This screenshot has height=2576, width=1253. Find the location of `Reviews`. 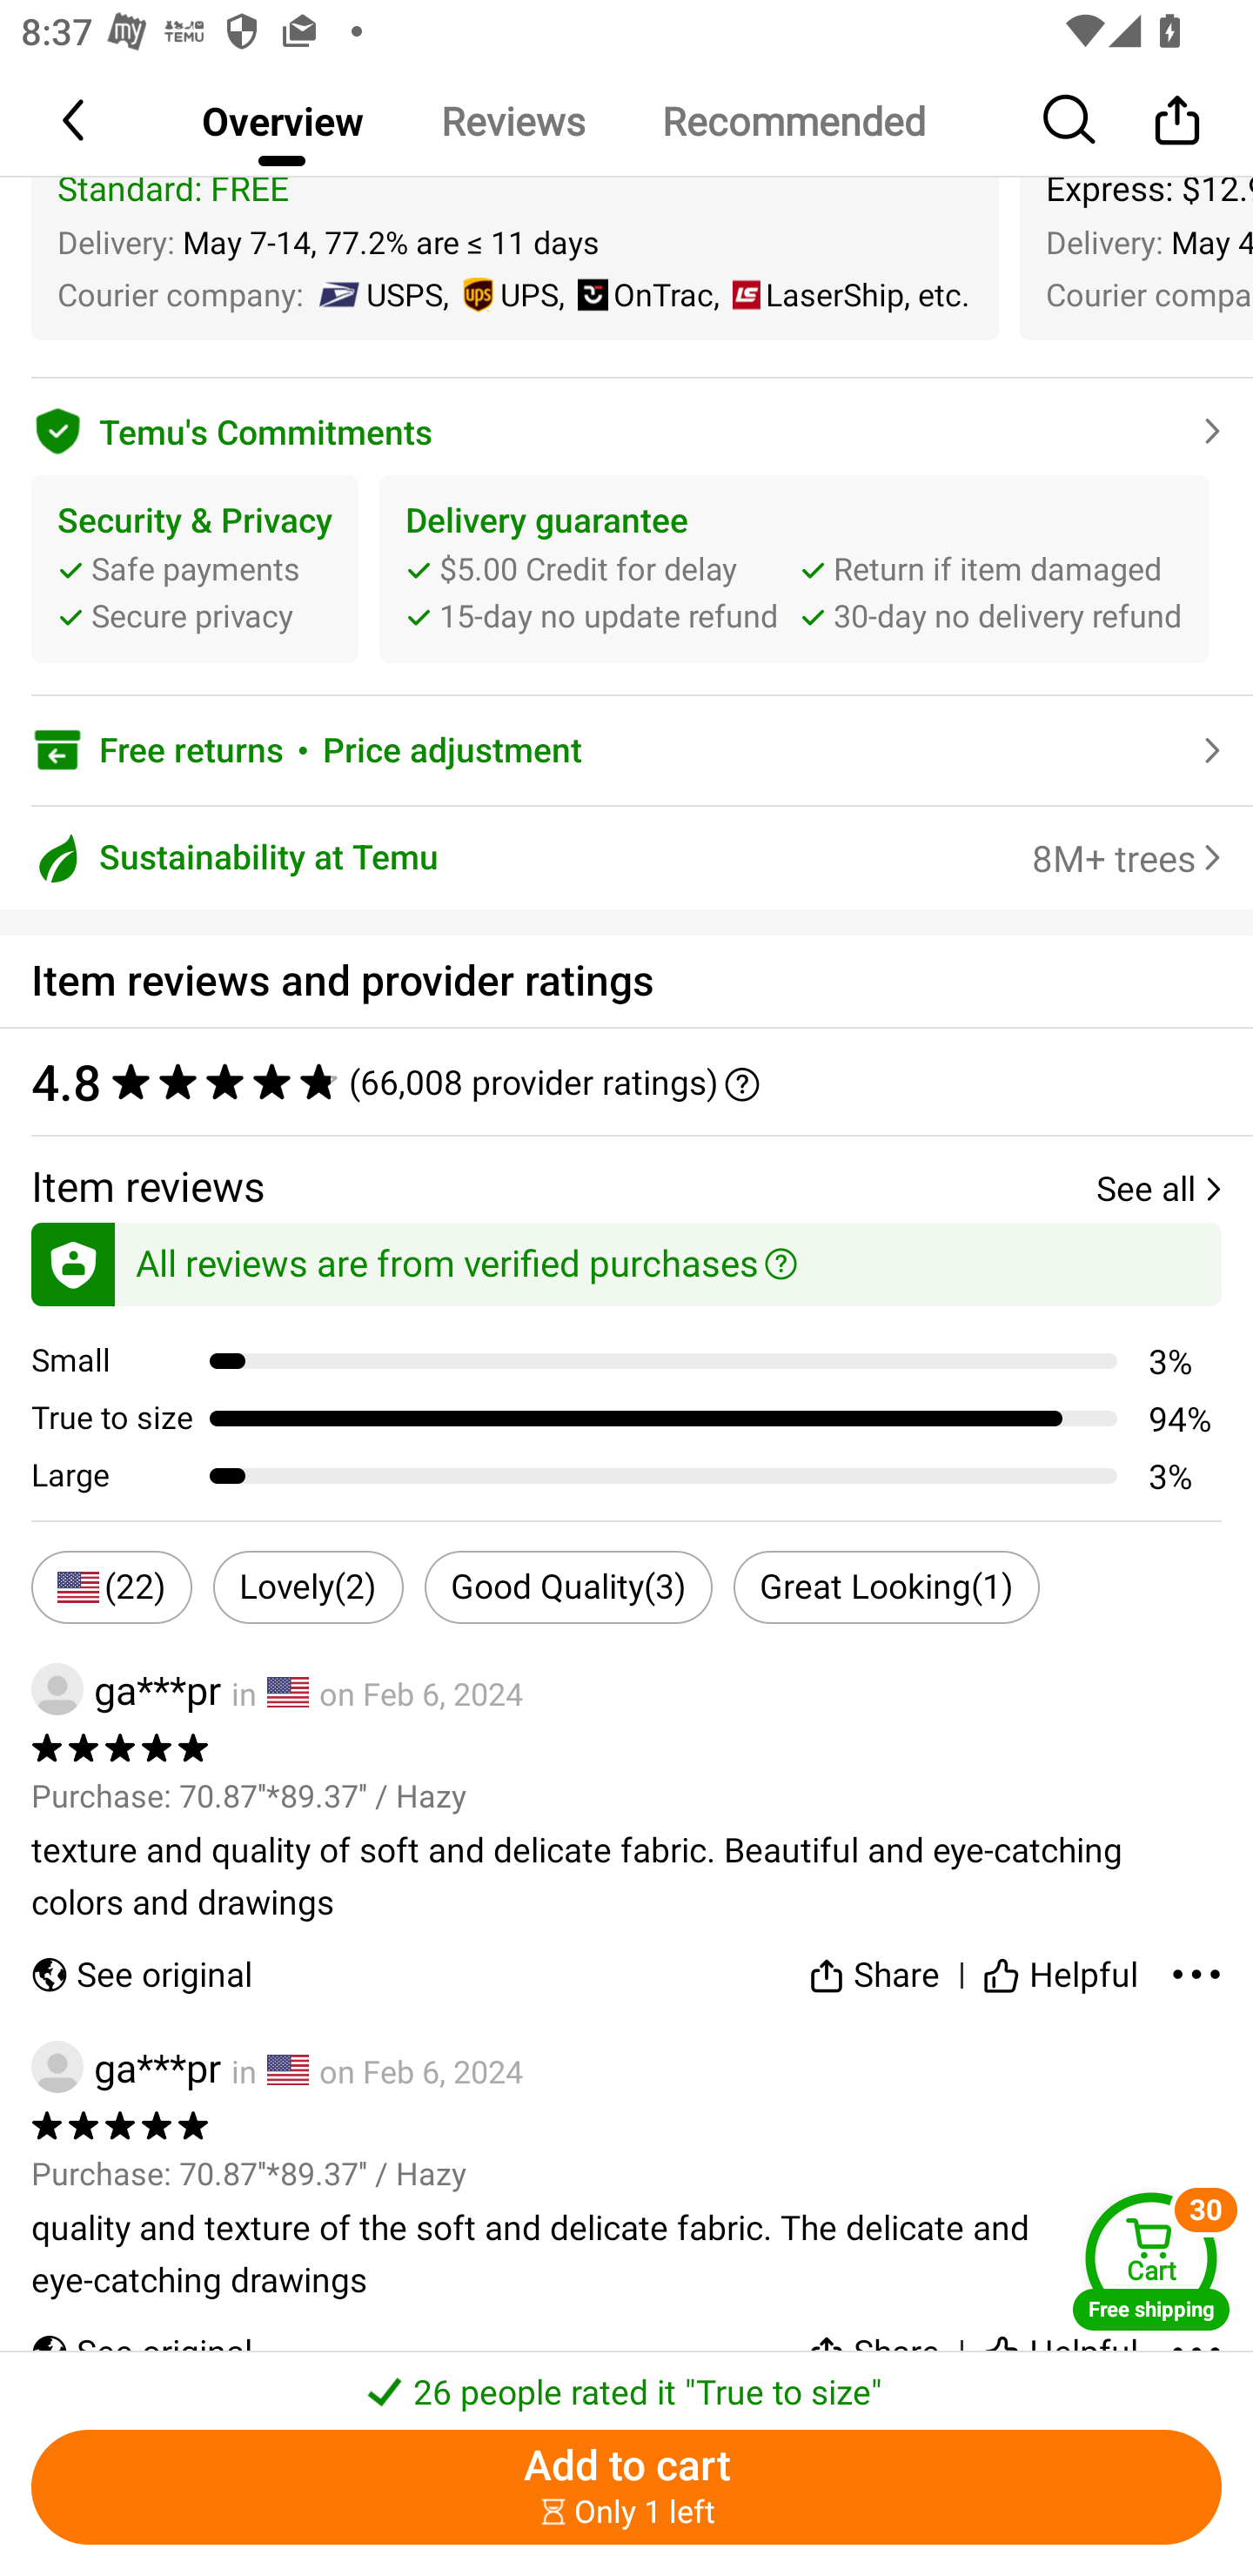

Reviews is located at coordinates (512, 120).